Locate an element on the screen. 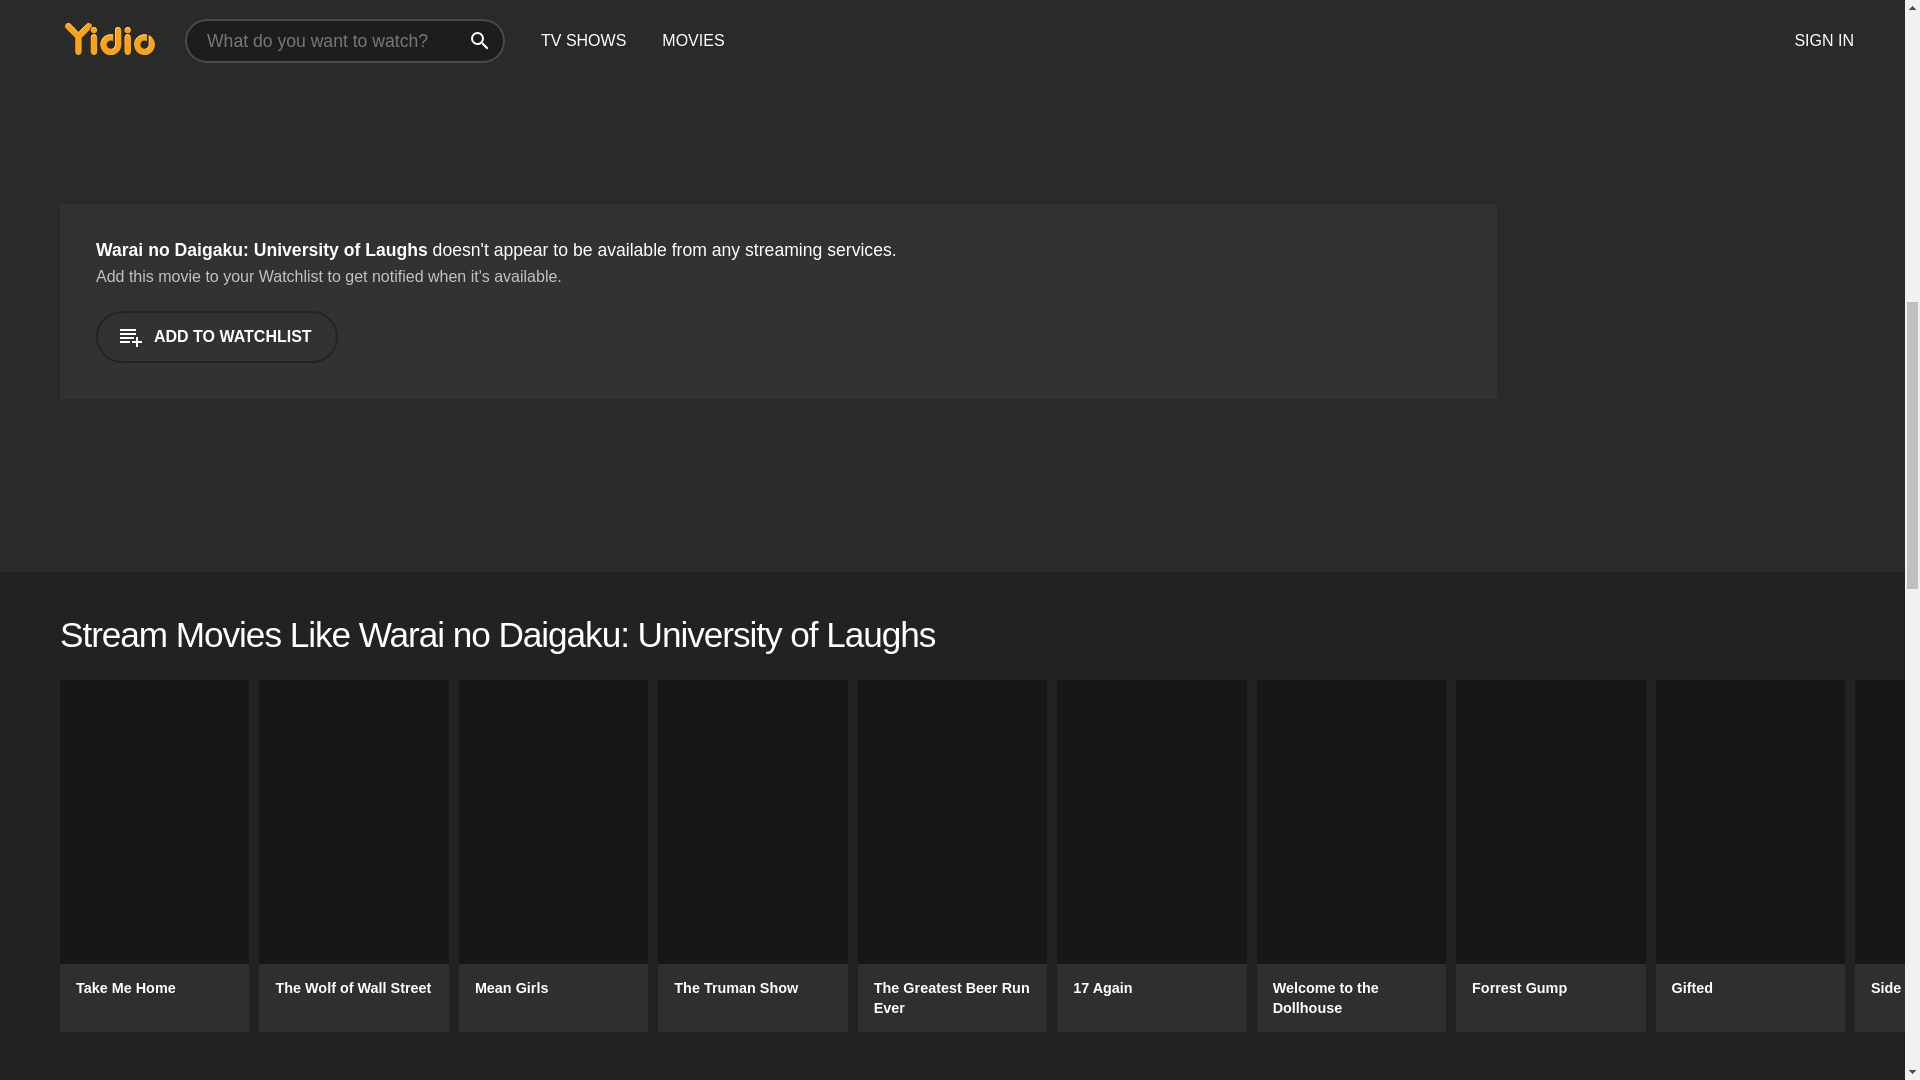 This screenshot has width=1920, height=1080. 17 Again is located at coordinates (1152, 856).